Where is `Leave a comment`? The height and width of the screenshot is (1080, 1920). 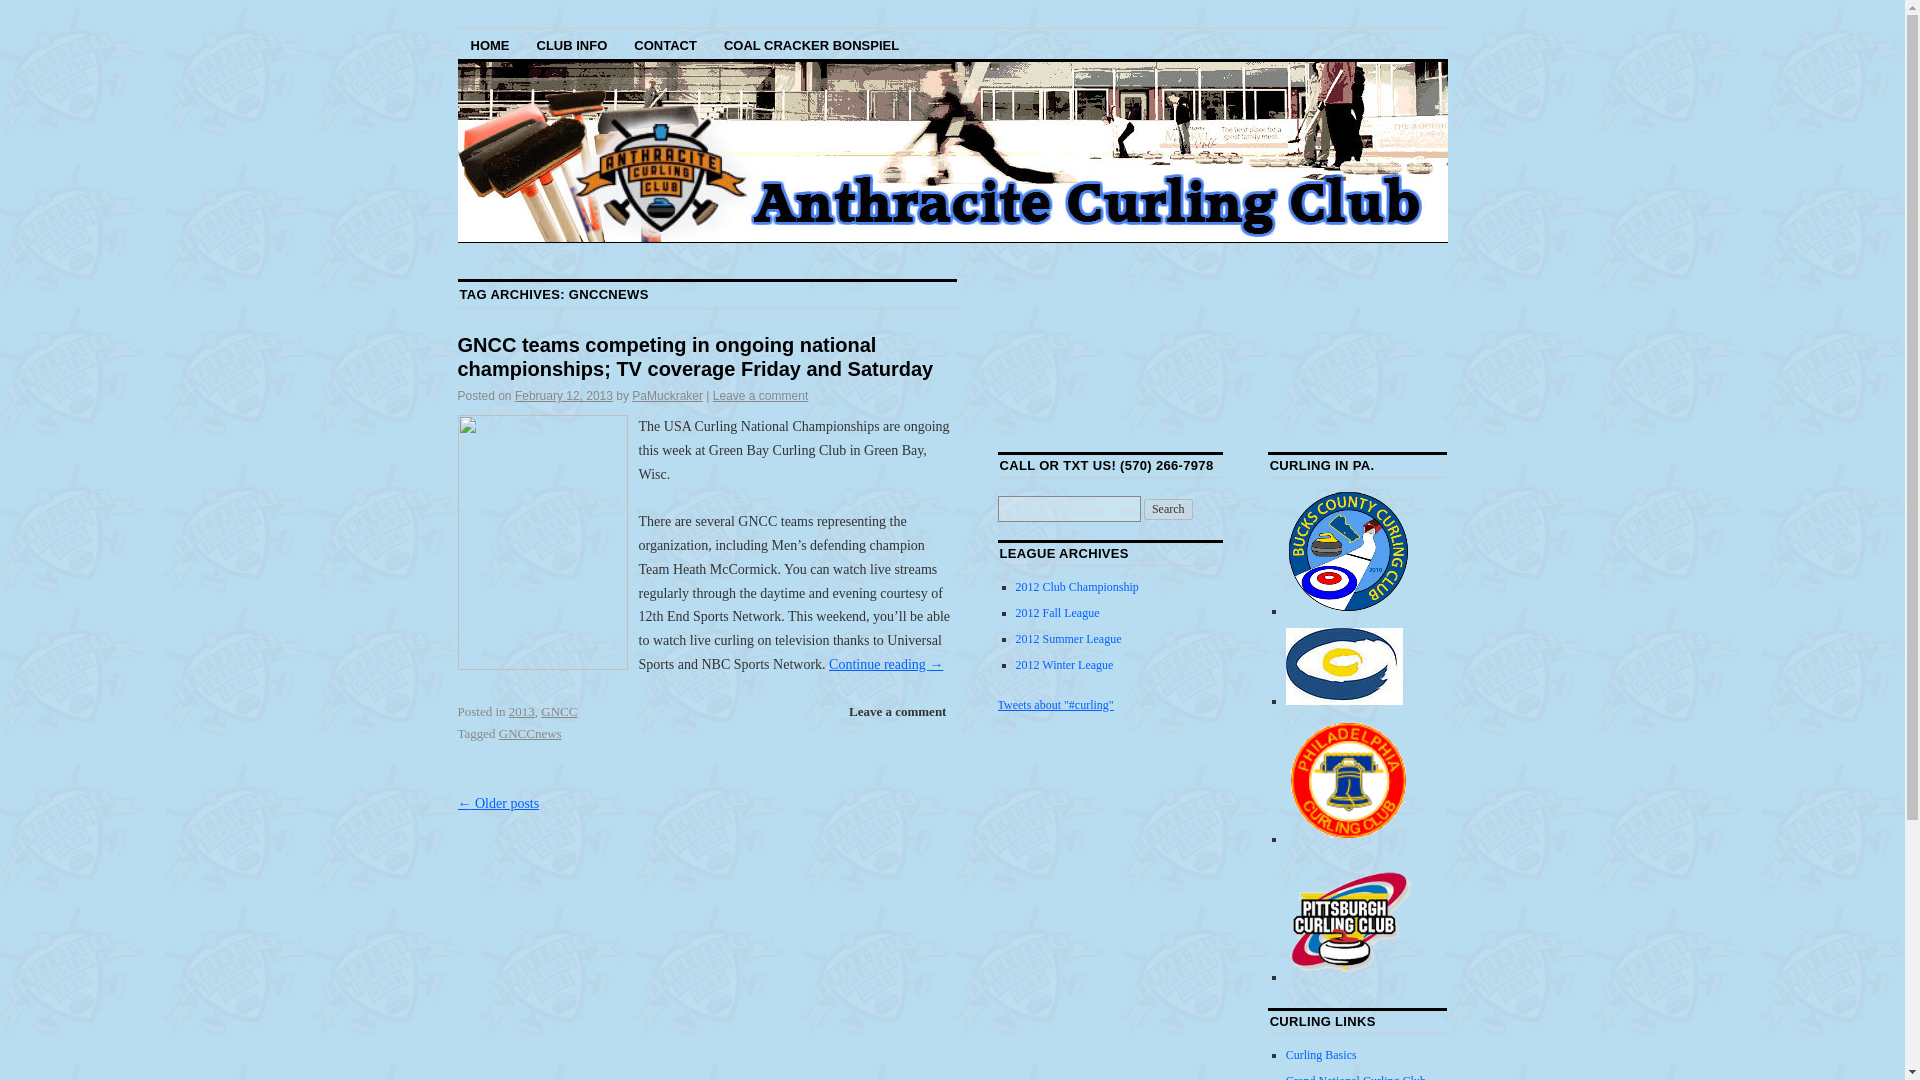 Leave a comment is located at coordinates (760, 395).